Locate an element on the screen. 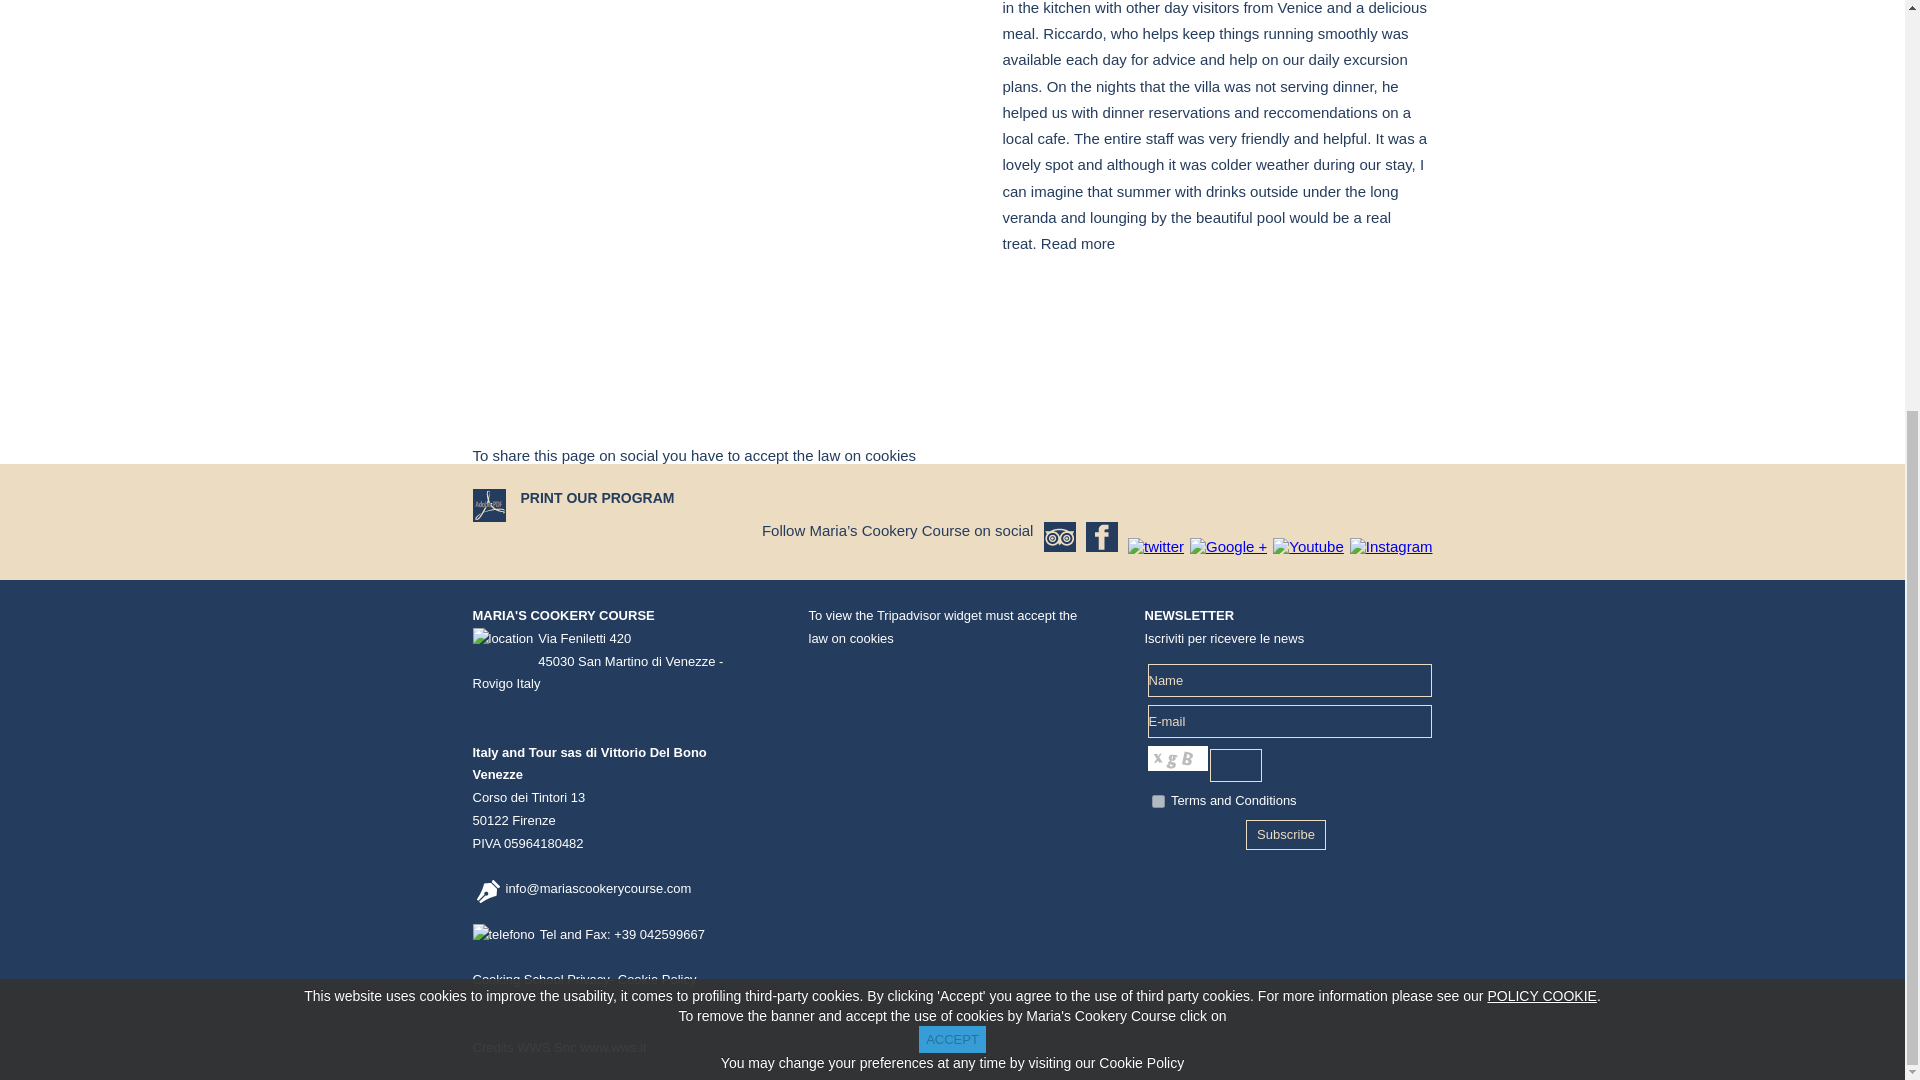  Cookie Policy is located at coordinates (657, 980).